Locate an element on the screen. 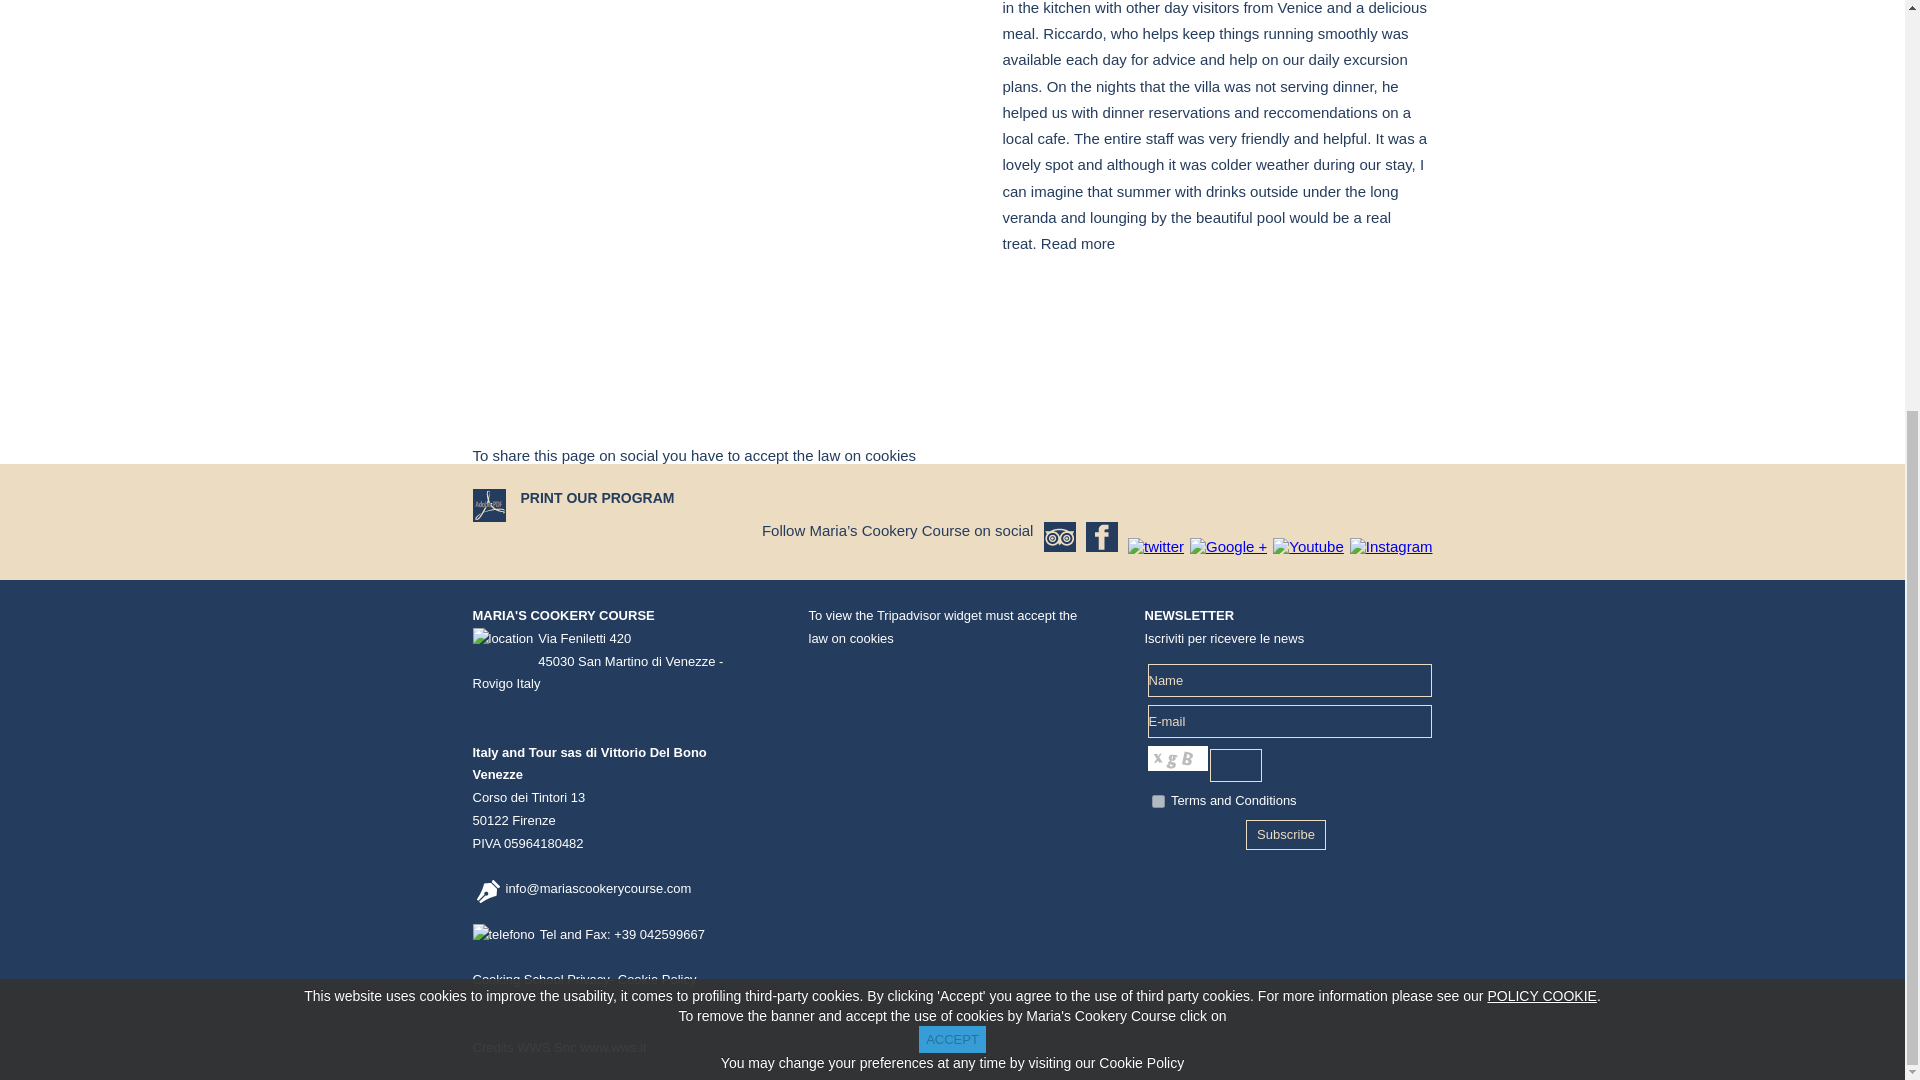  Cookie Policy is located at coordinates (657, 980).